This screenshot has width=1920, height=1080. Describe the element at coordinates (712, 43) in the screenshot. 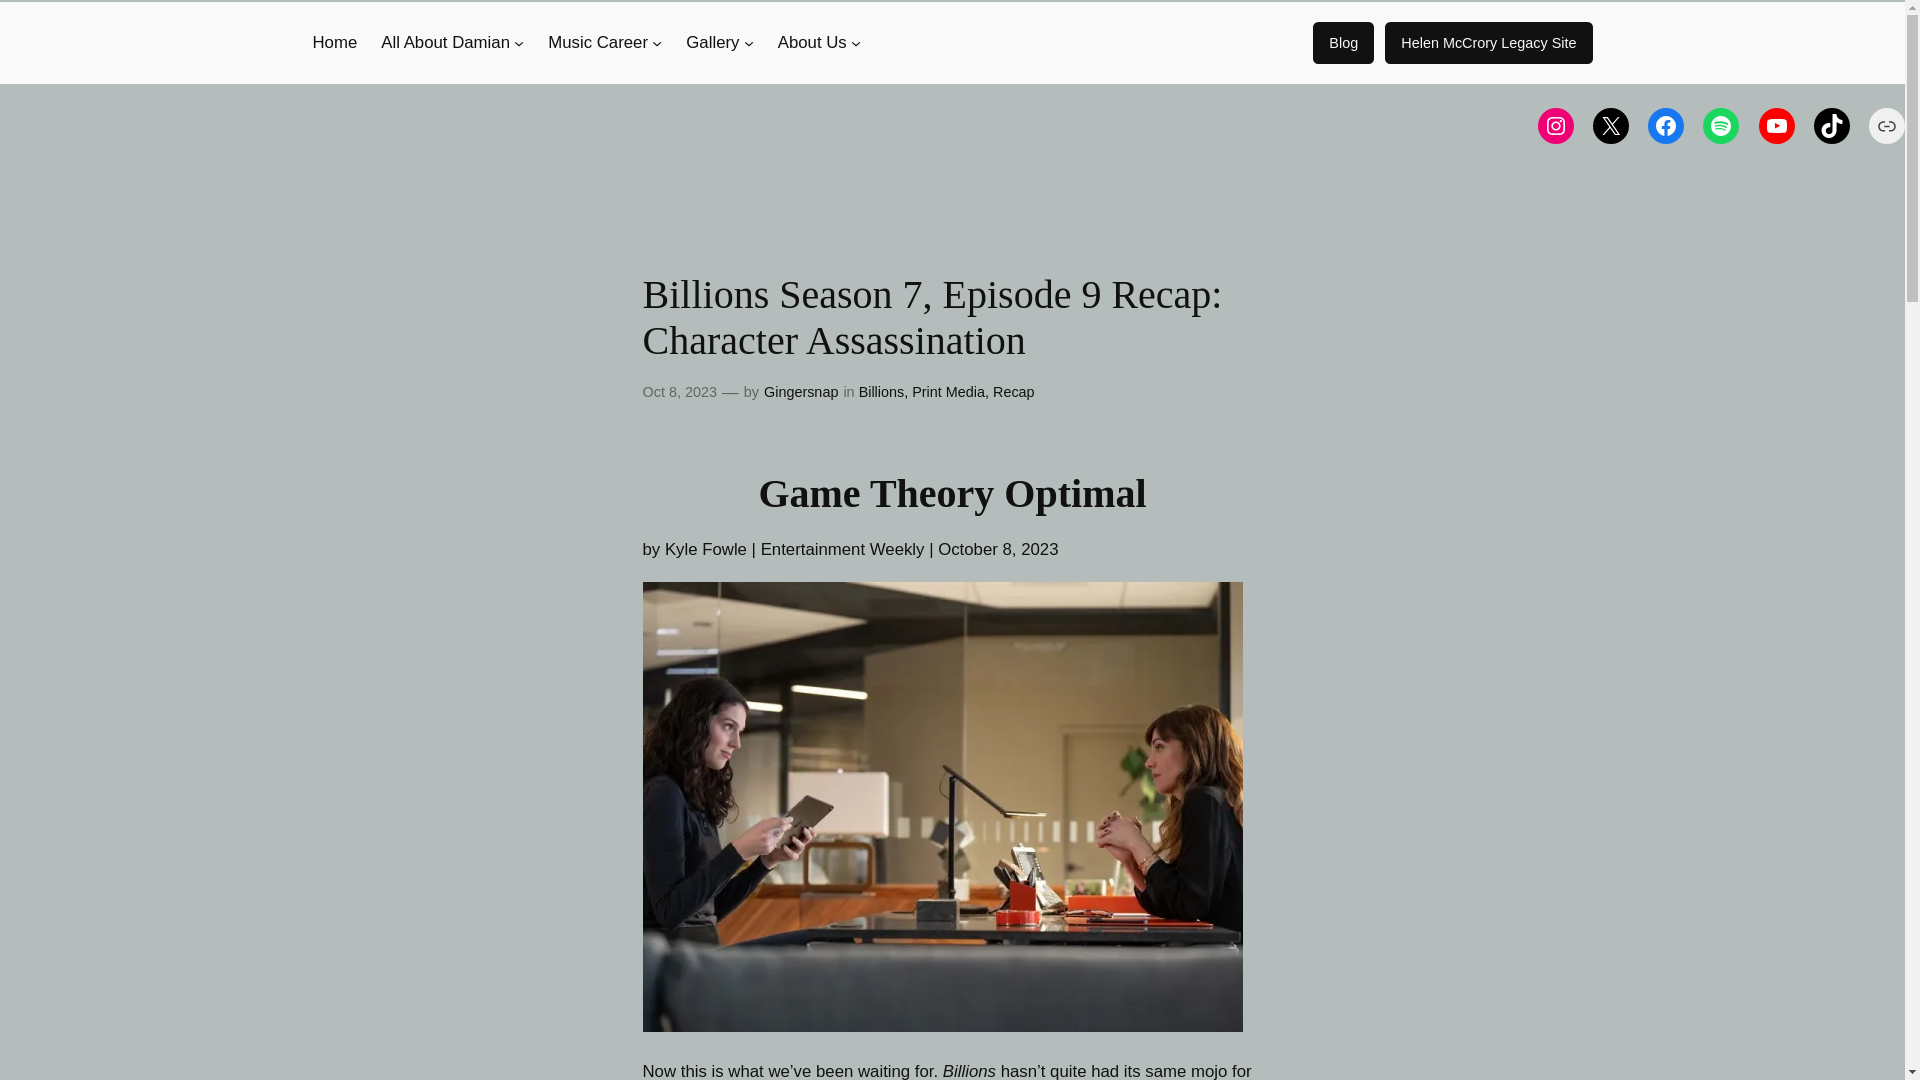

I see `Gallery` at that location.